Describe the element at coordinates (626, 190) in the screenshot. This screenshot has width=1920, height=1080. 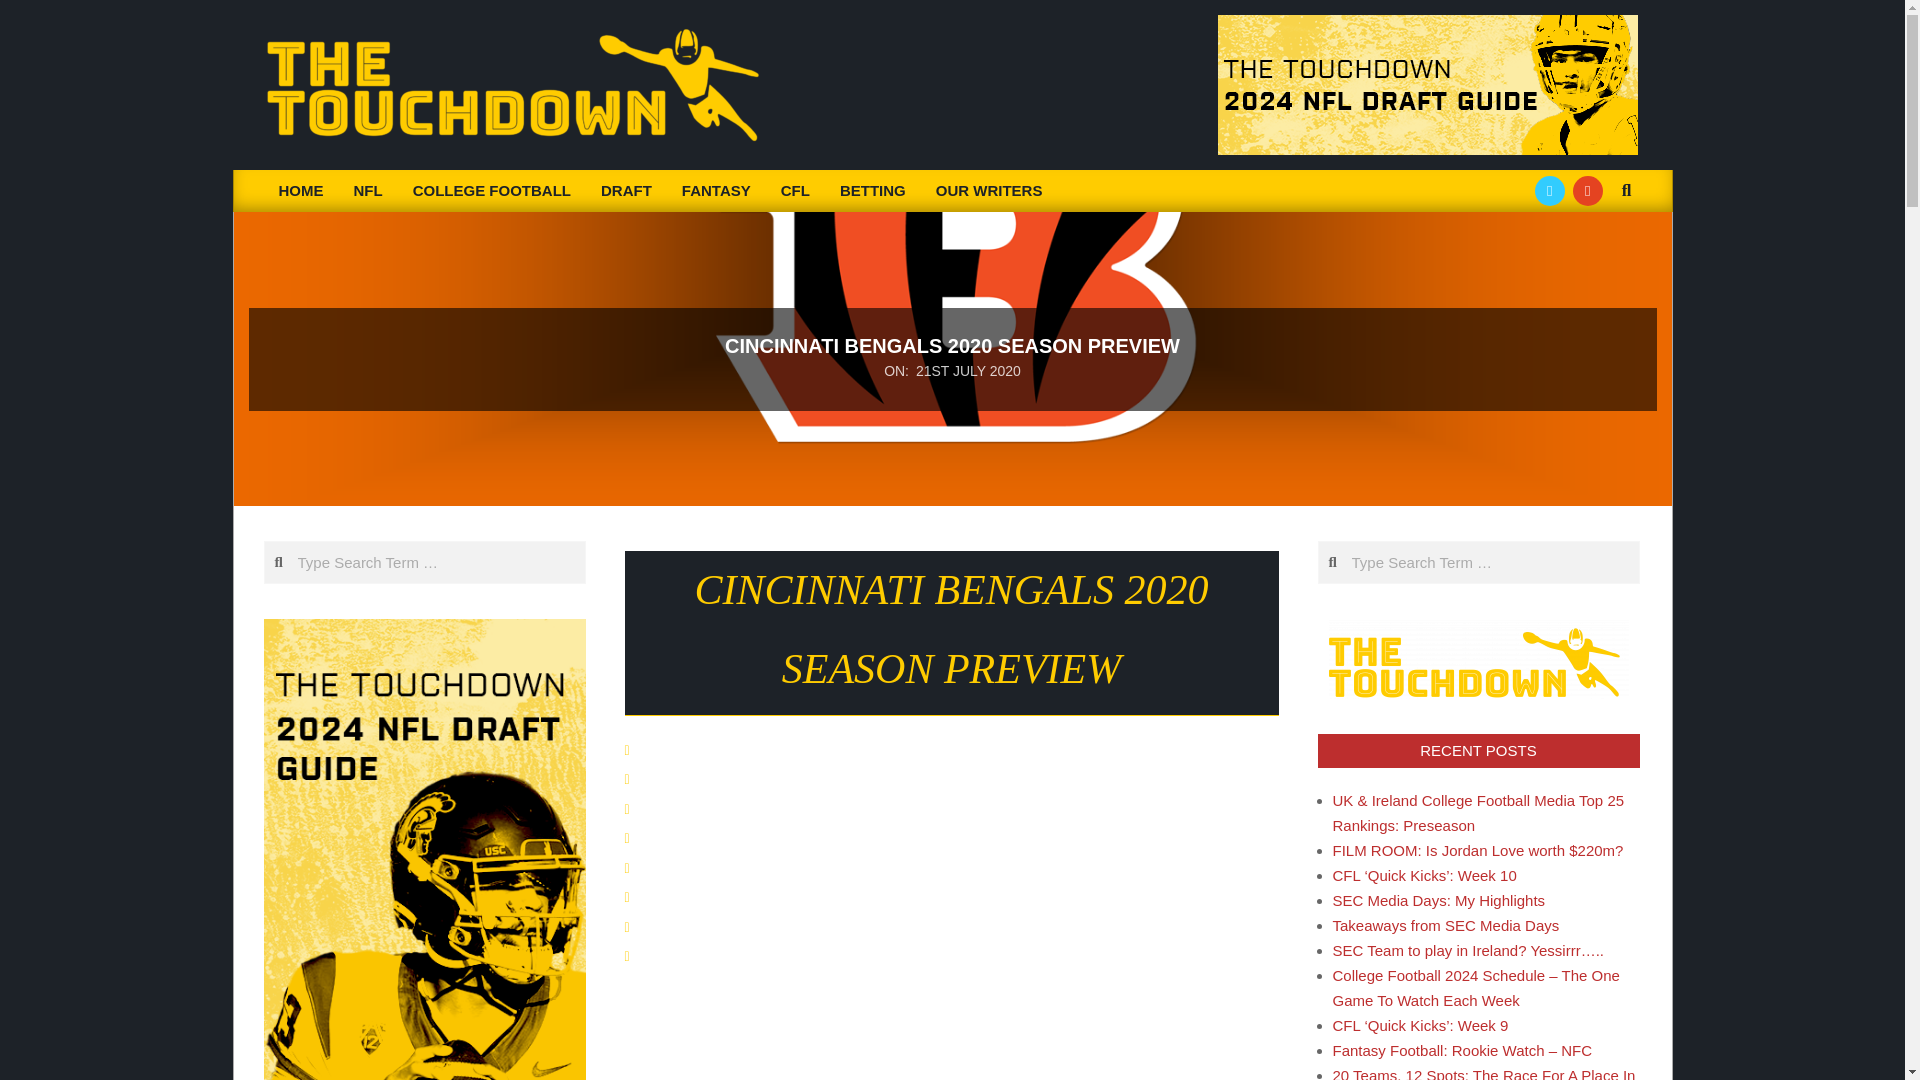
I see `DRAFT` at that location.